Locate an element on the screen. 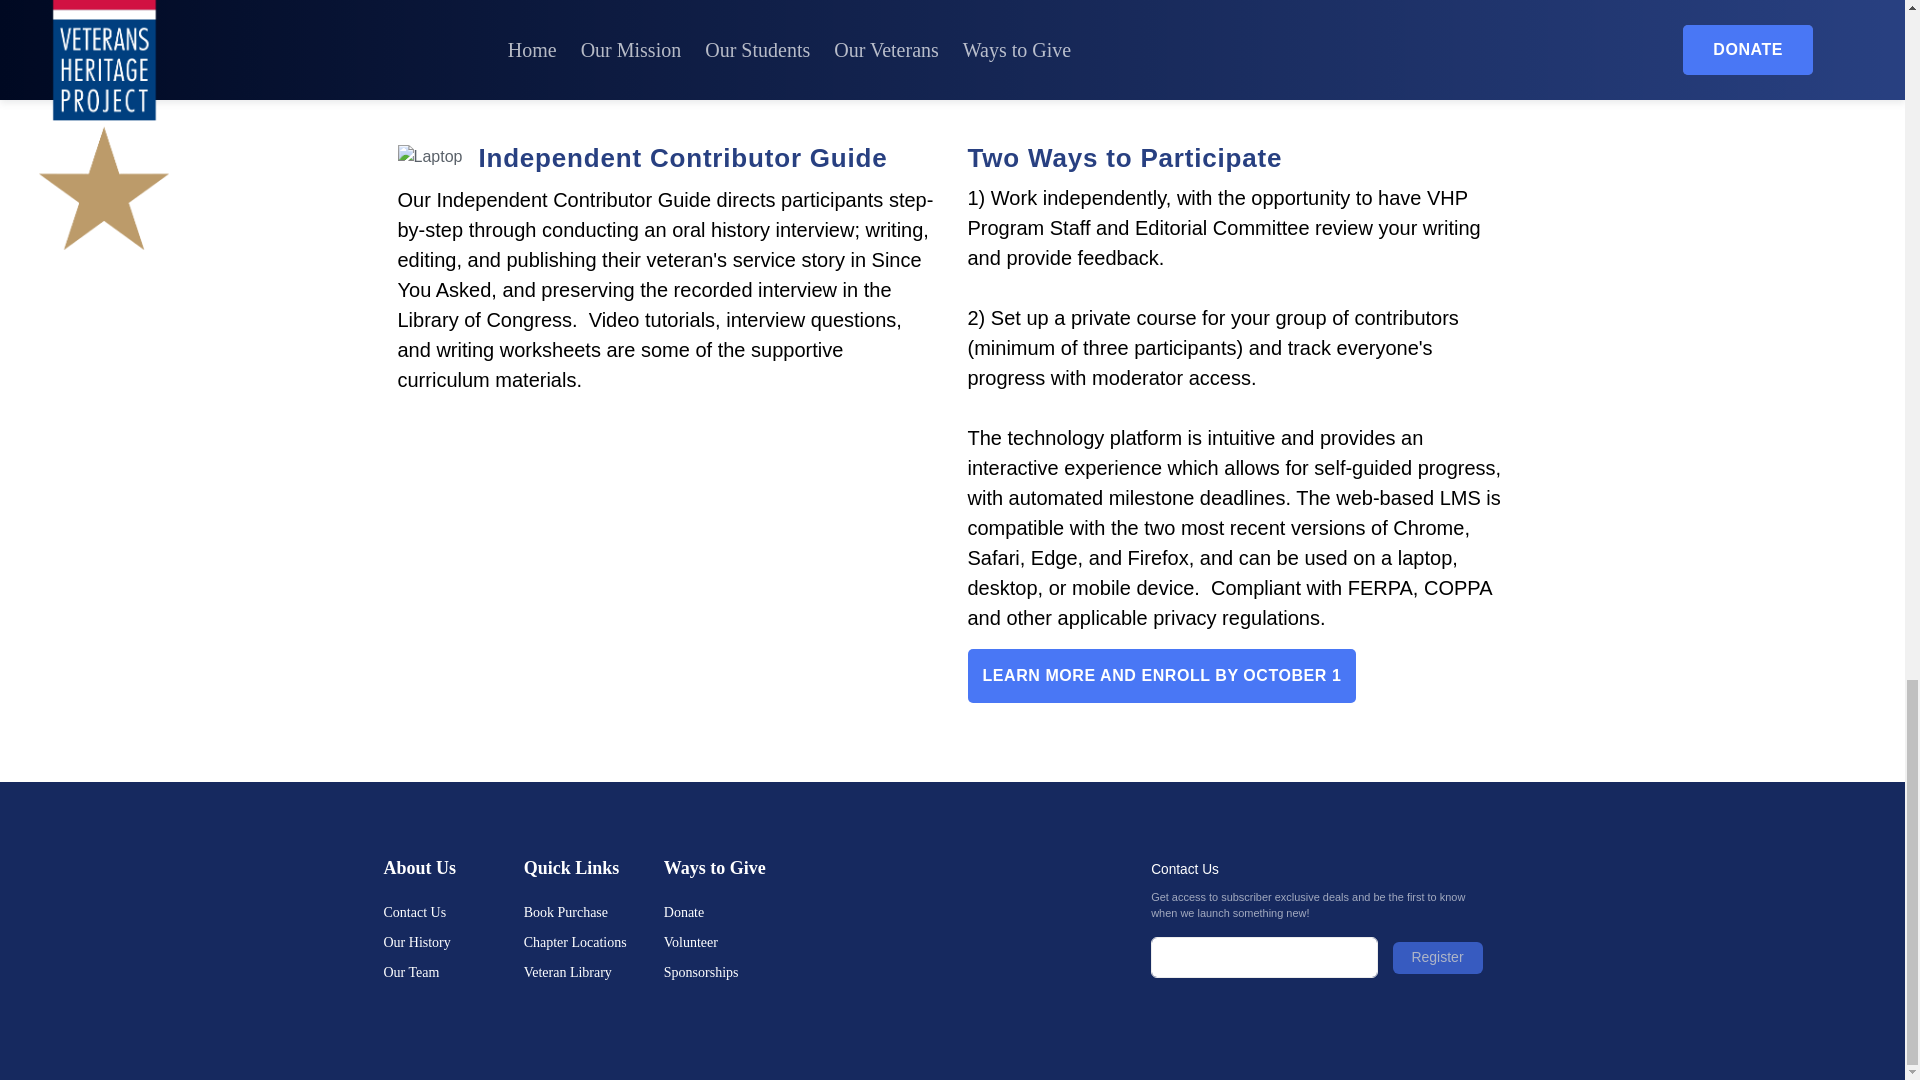 The image size is (1920, 1080). About Us is located at coordinates (454, 868).